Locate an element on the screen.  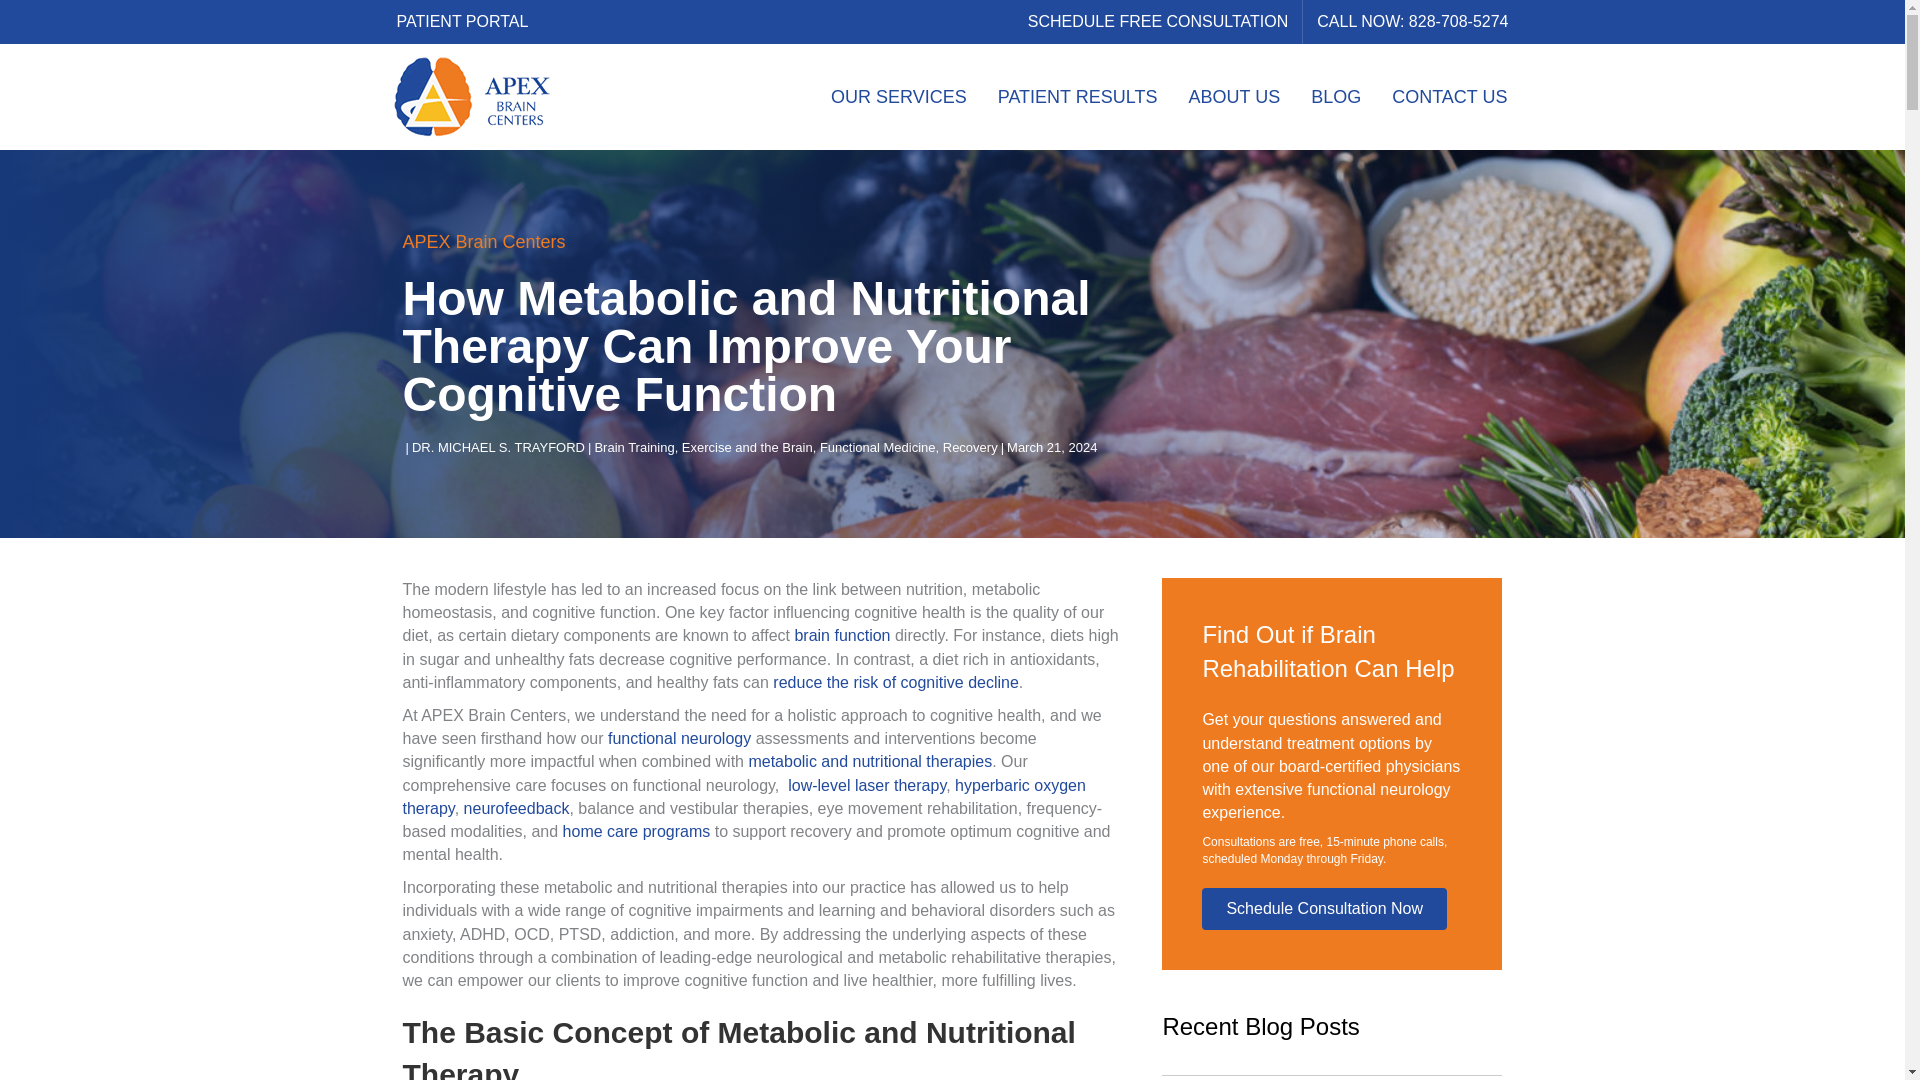
CONTACT US is located at coordinates (1449, 97).